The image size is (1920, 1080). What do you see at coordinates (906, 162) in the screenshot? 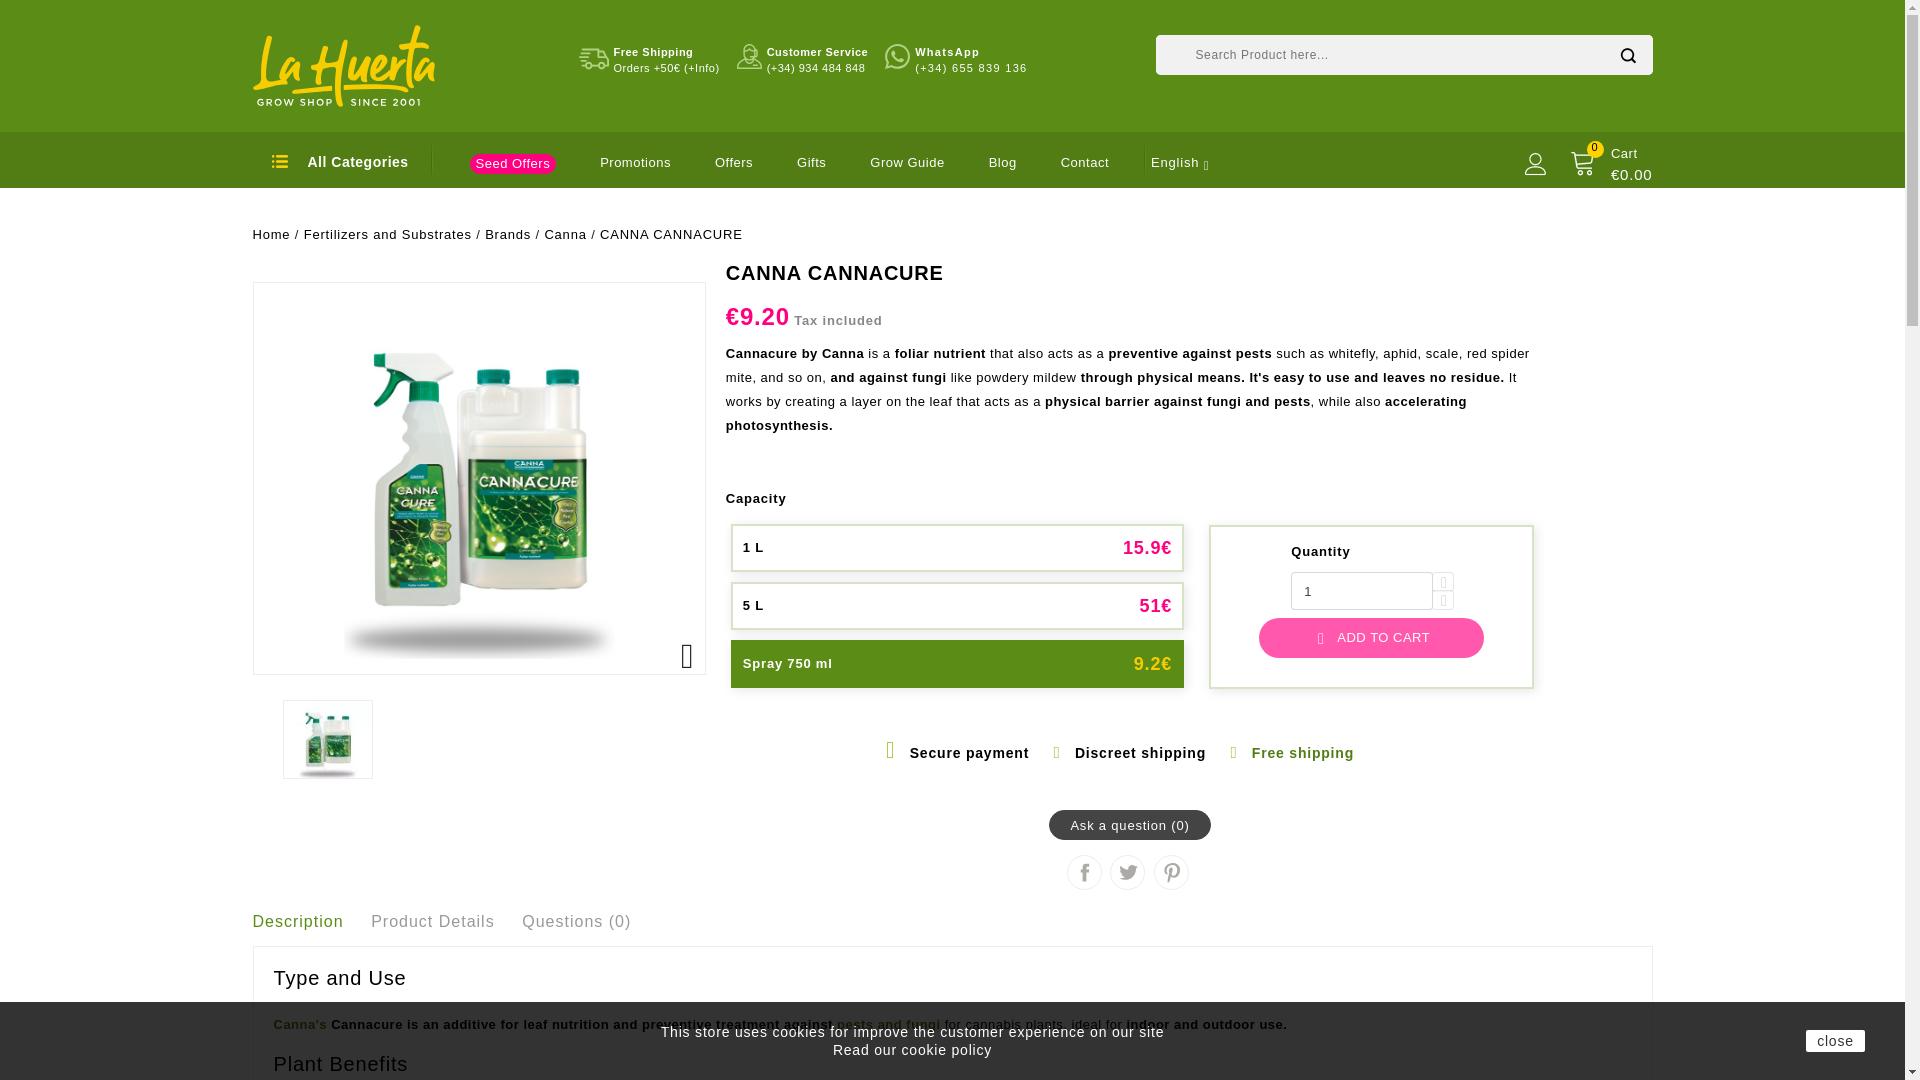
I see `Grow guide` at bounding box center [906, 162].